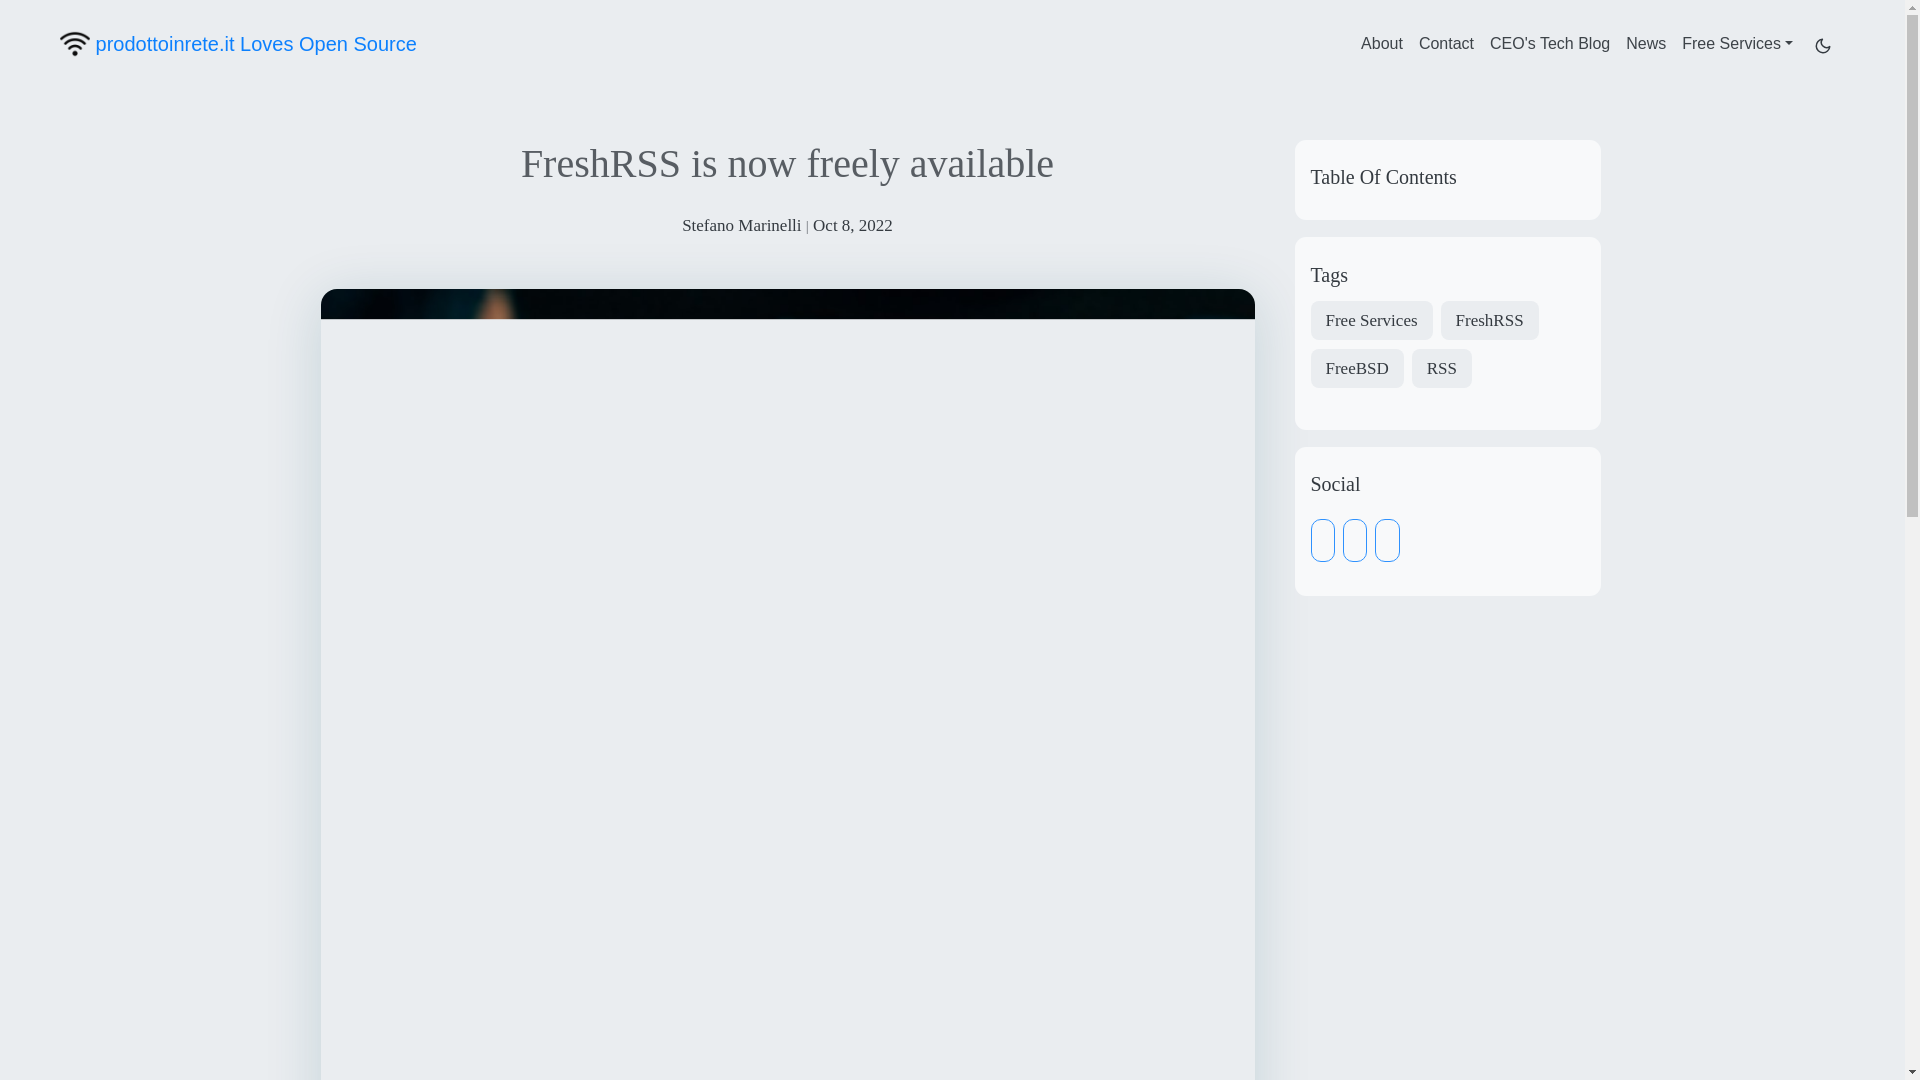  Describe the element at coordinates (1382, 43) in the screenshot. I see `About` at that location.